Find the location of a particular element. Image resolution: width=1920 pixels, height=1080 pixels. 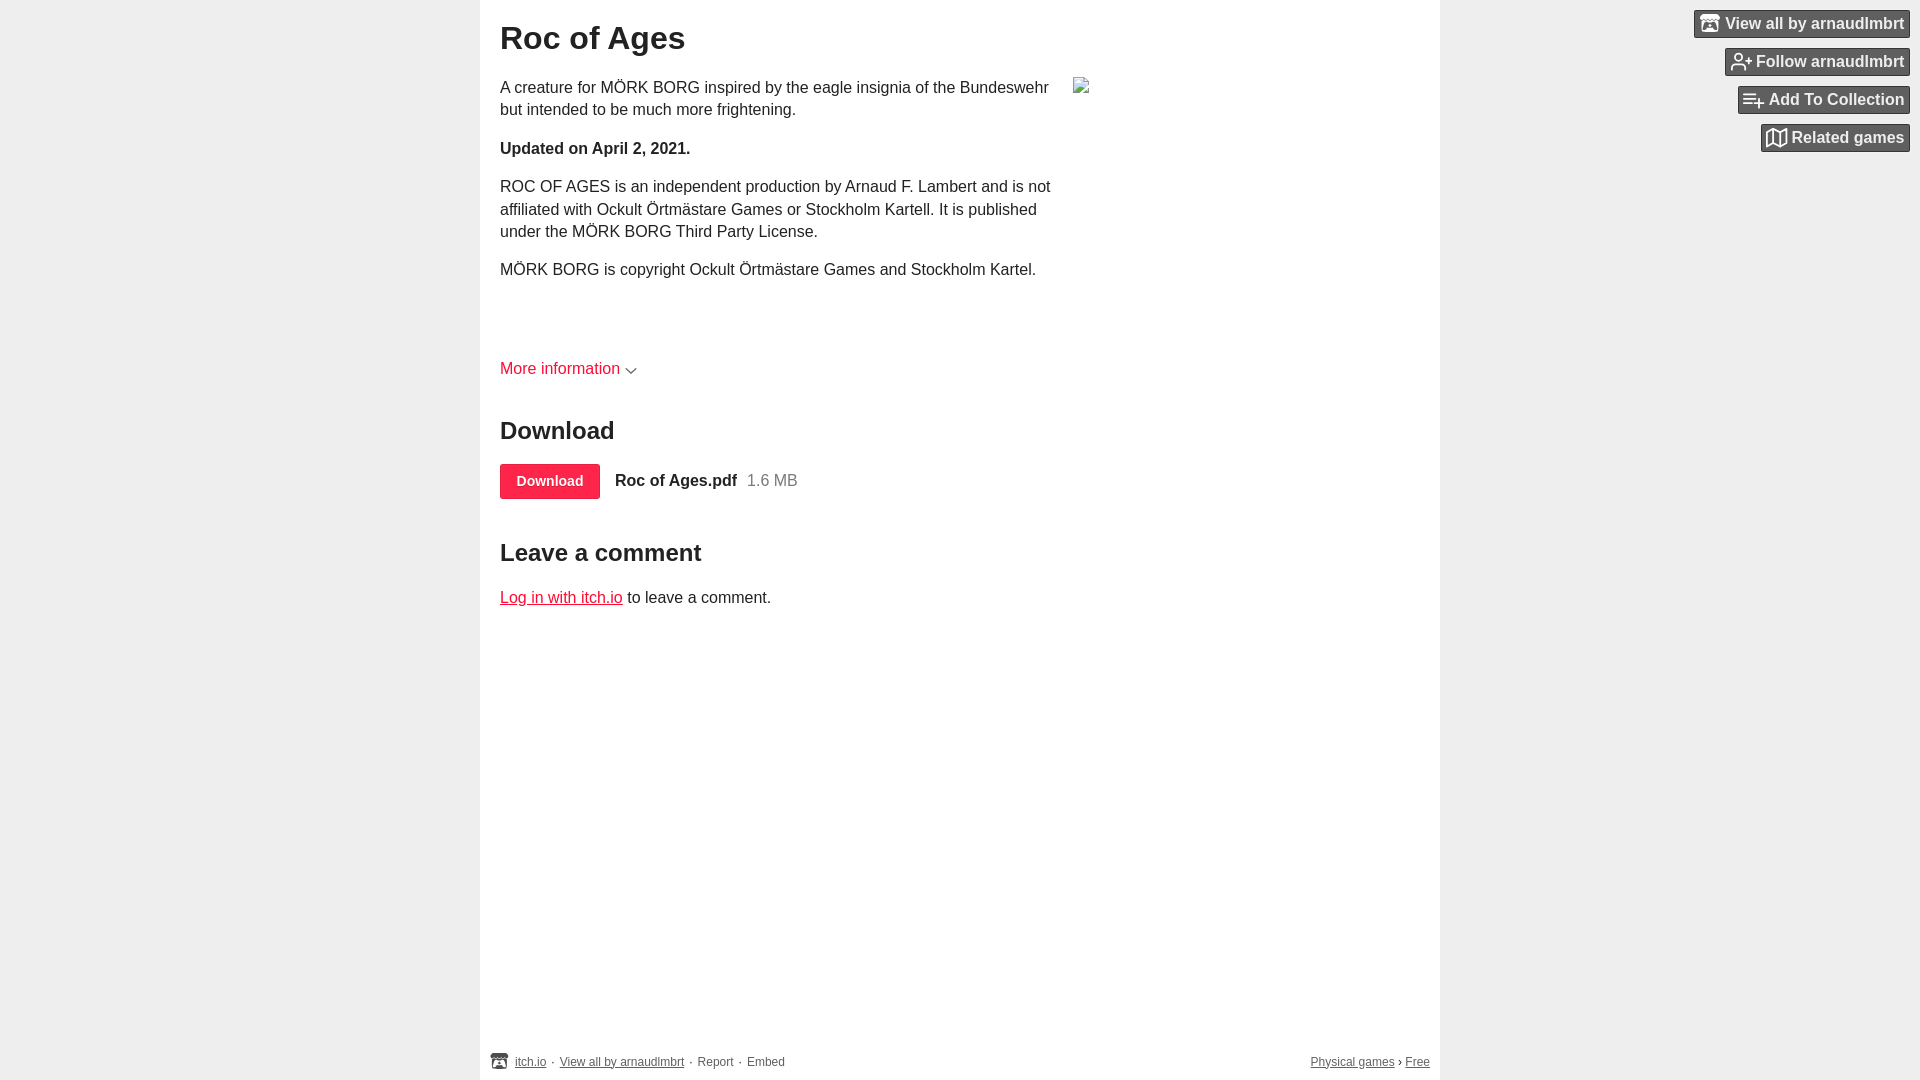

Follow arnaudlmbrt is located at coordinates (1817, 61).